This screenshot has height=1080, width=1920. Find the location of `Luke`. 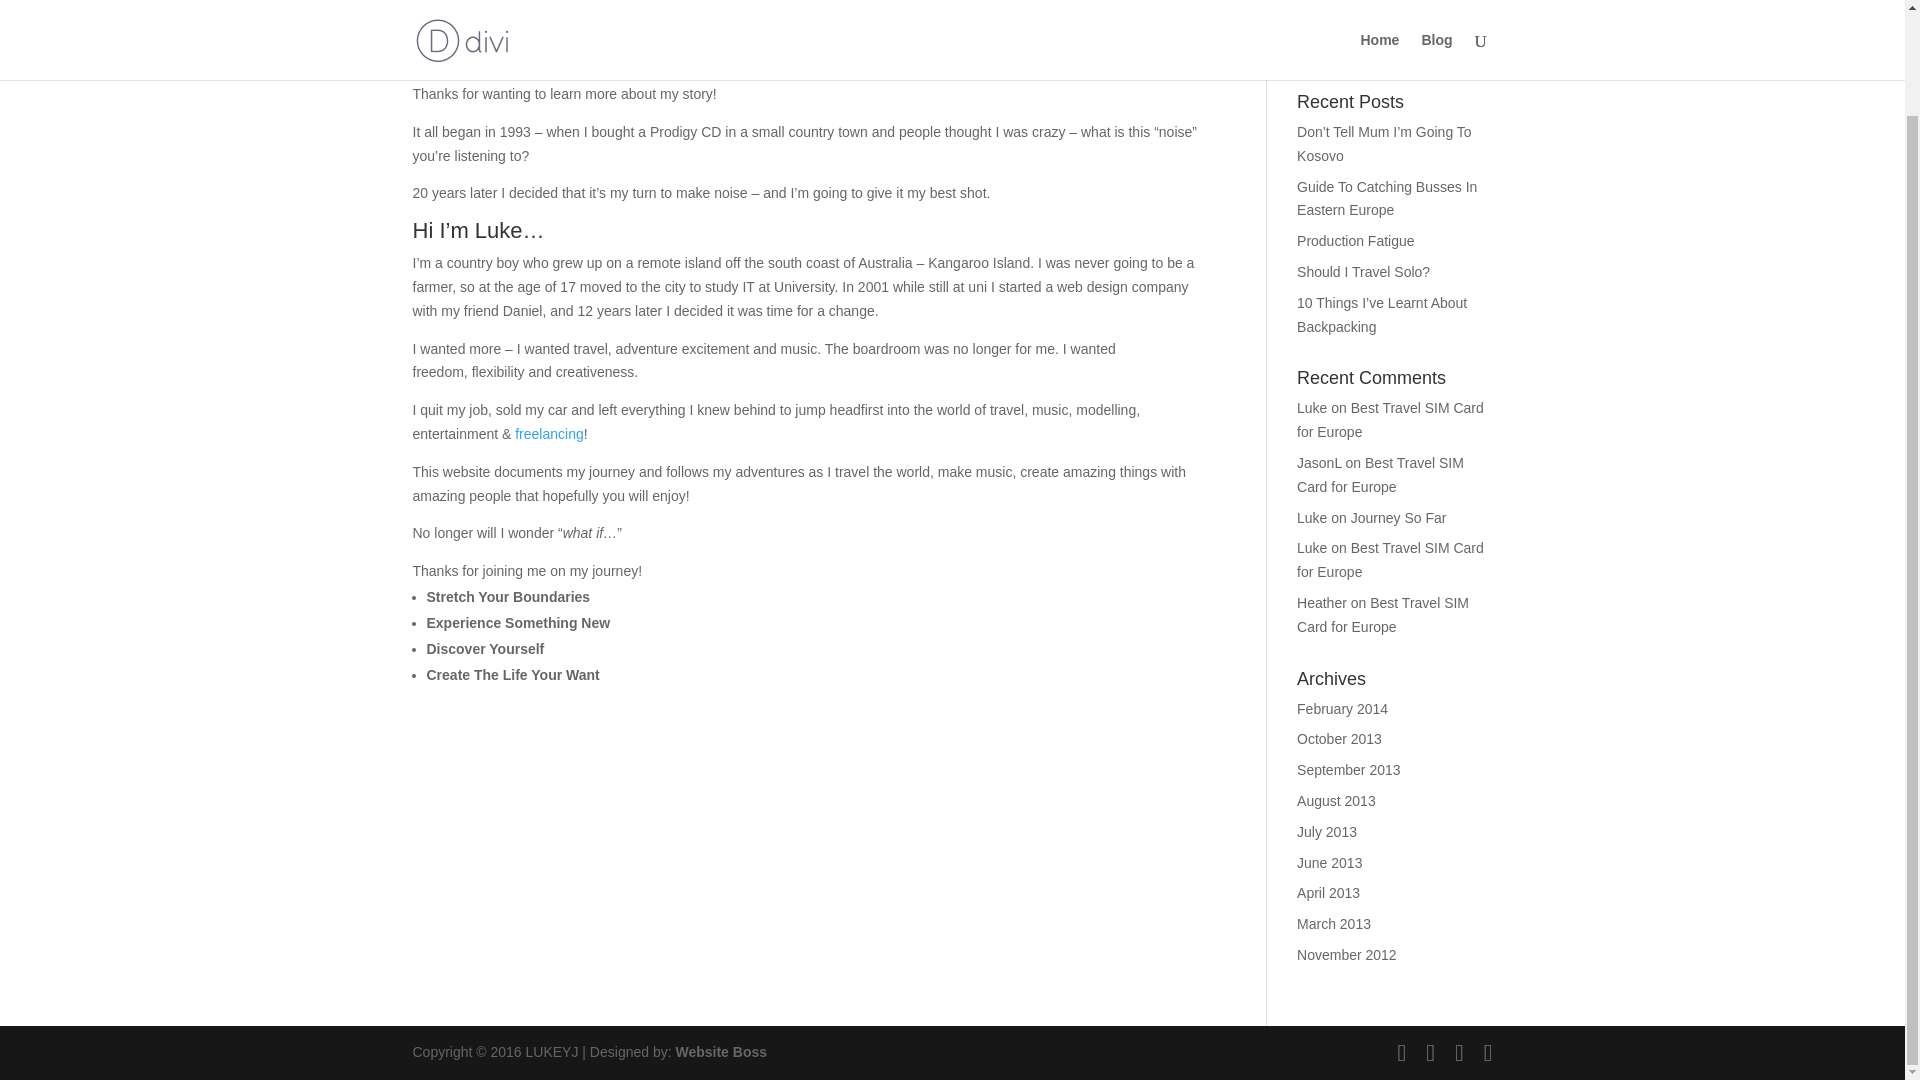

Luke is located at coordinates (1312, 407).